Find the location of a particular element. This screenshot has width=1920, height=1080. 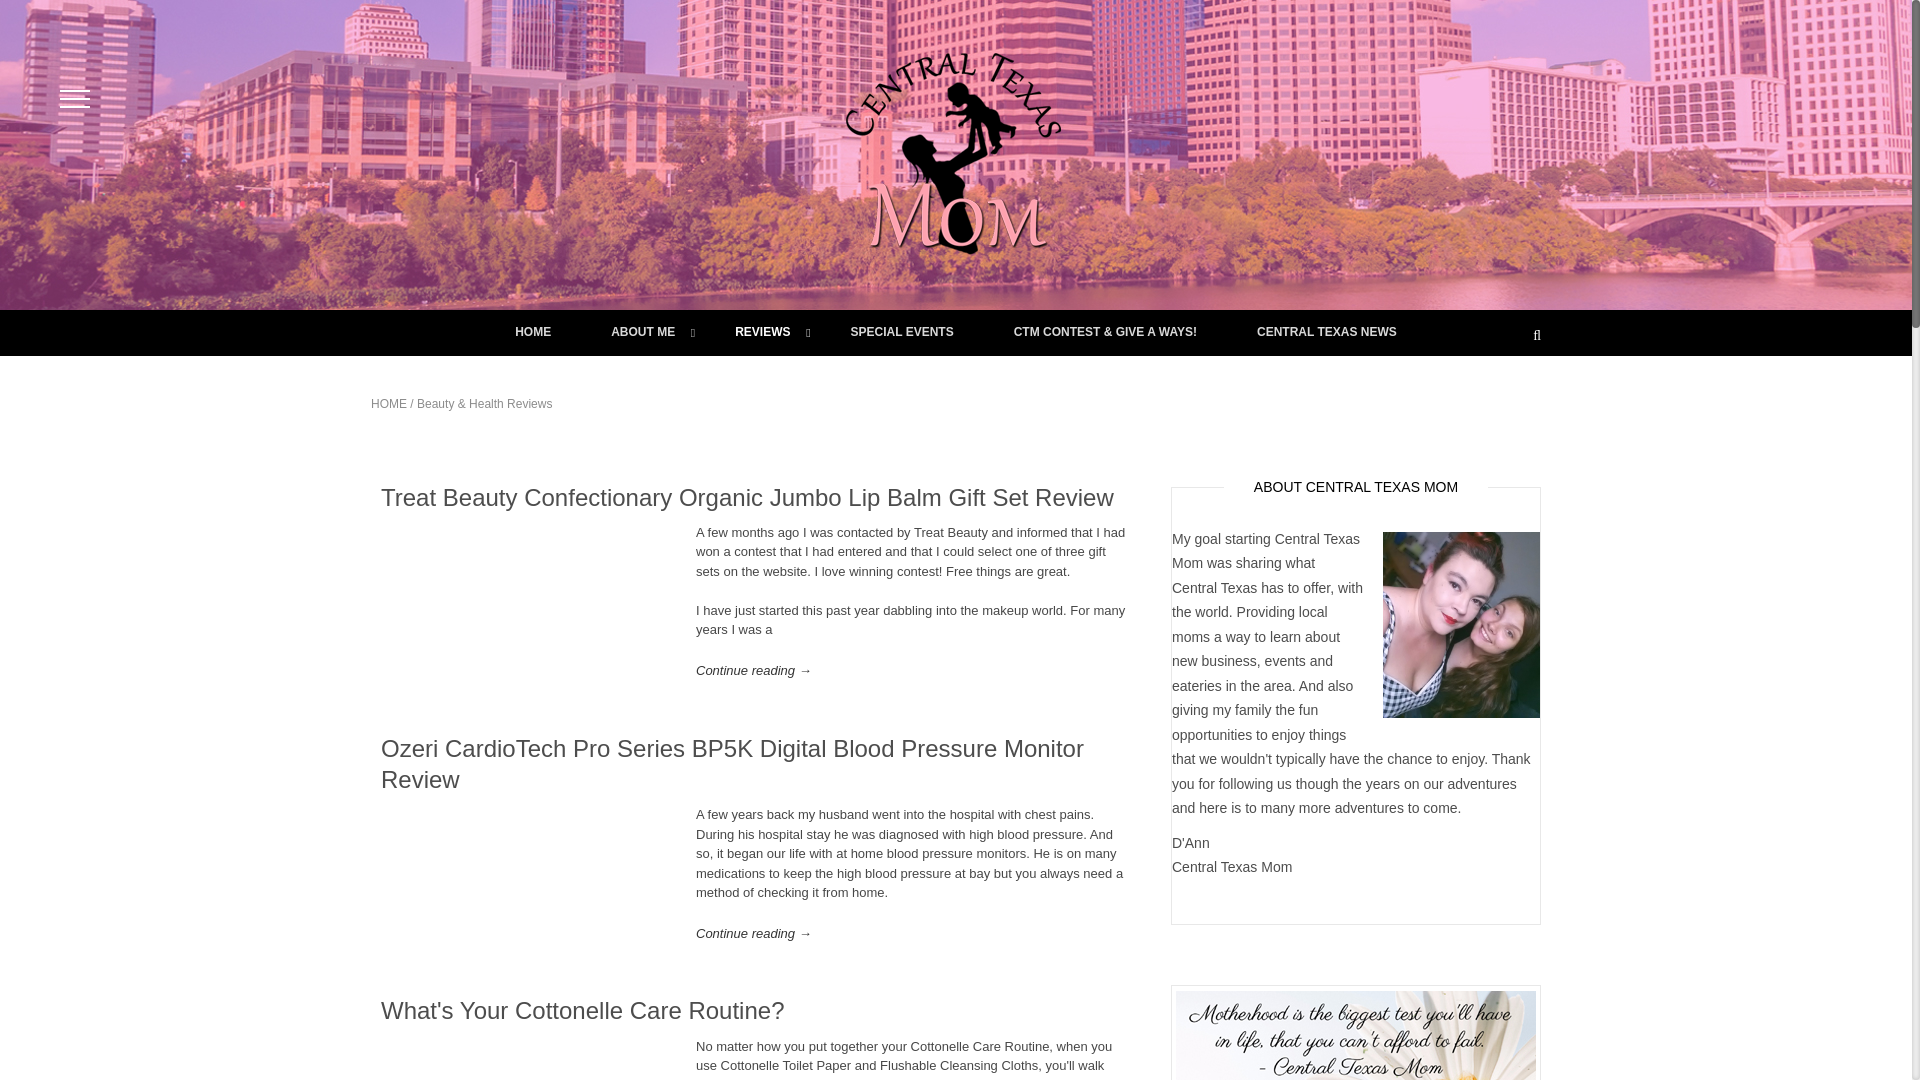

HOME is located at coordinates (533, 332).